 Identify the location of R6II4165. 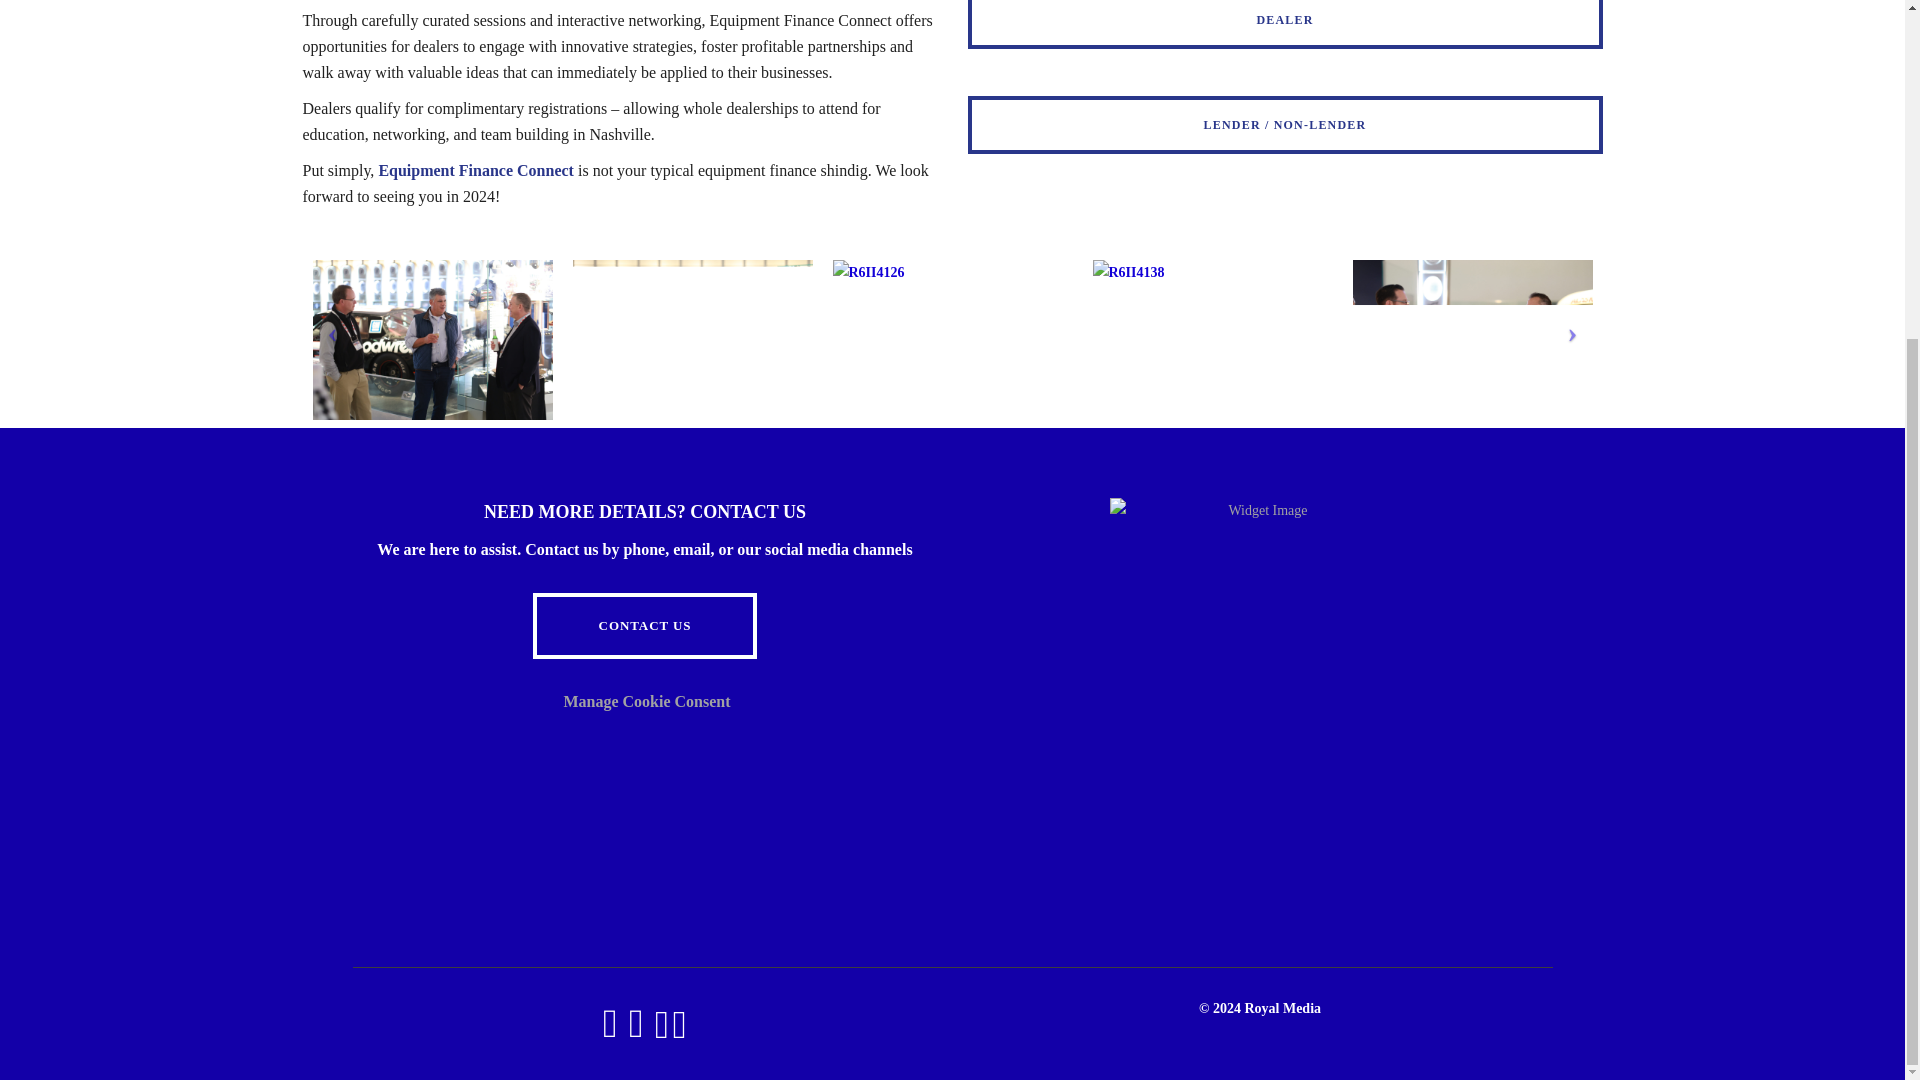
(1471, 340).